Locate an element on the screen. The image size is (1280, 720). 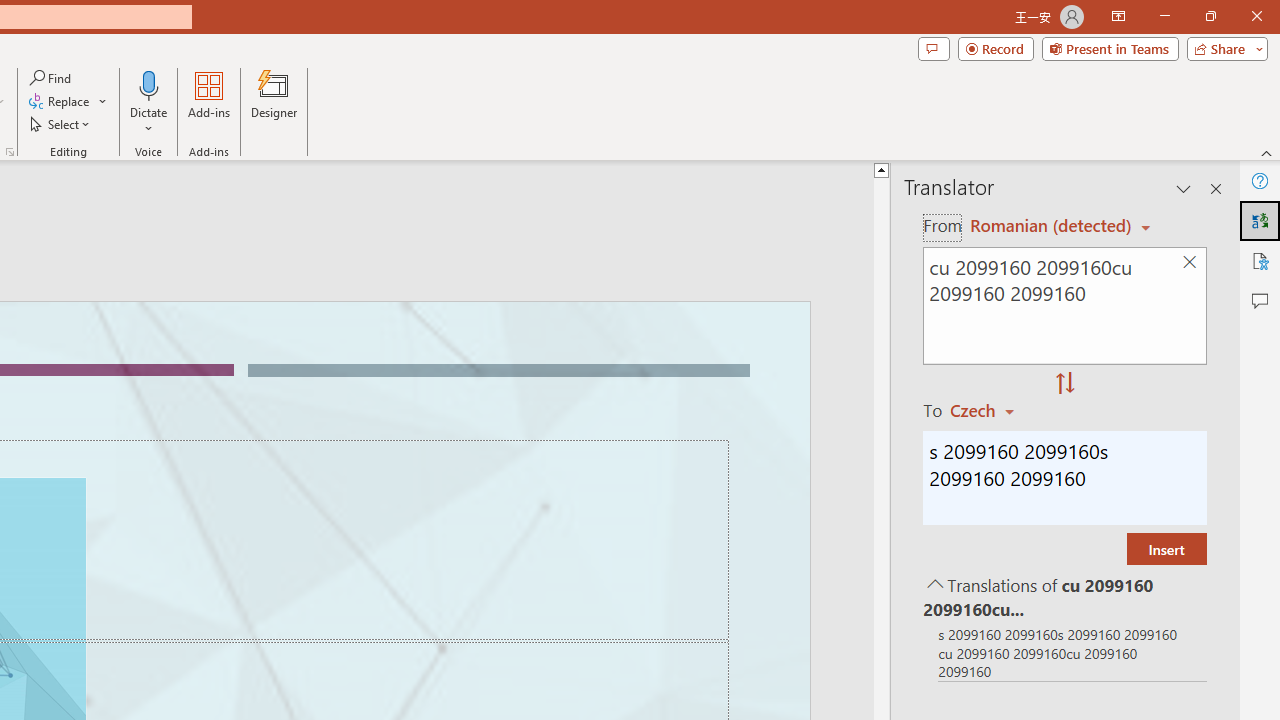
Translations of cu 2099160 2099160cu 2099160 2099160 is located at coordinates (1064, 596).